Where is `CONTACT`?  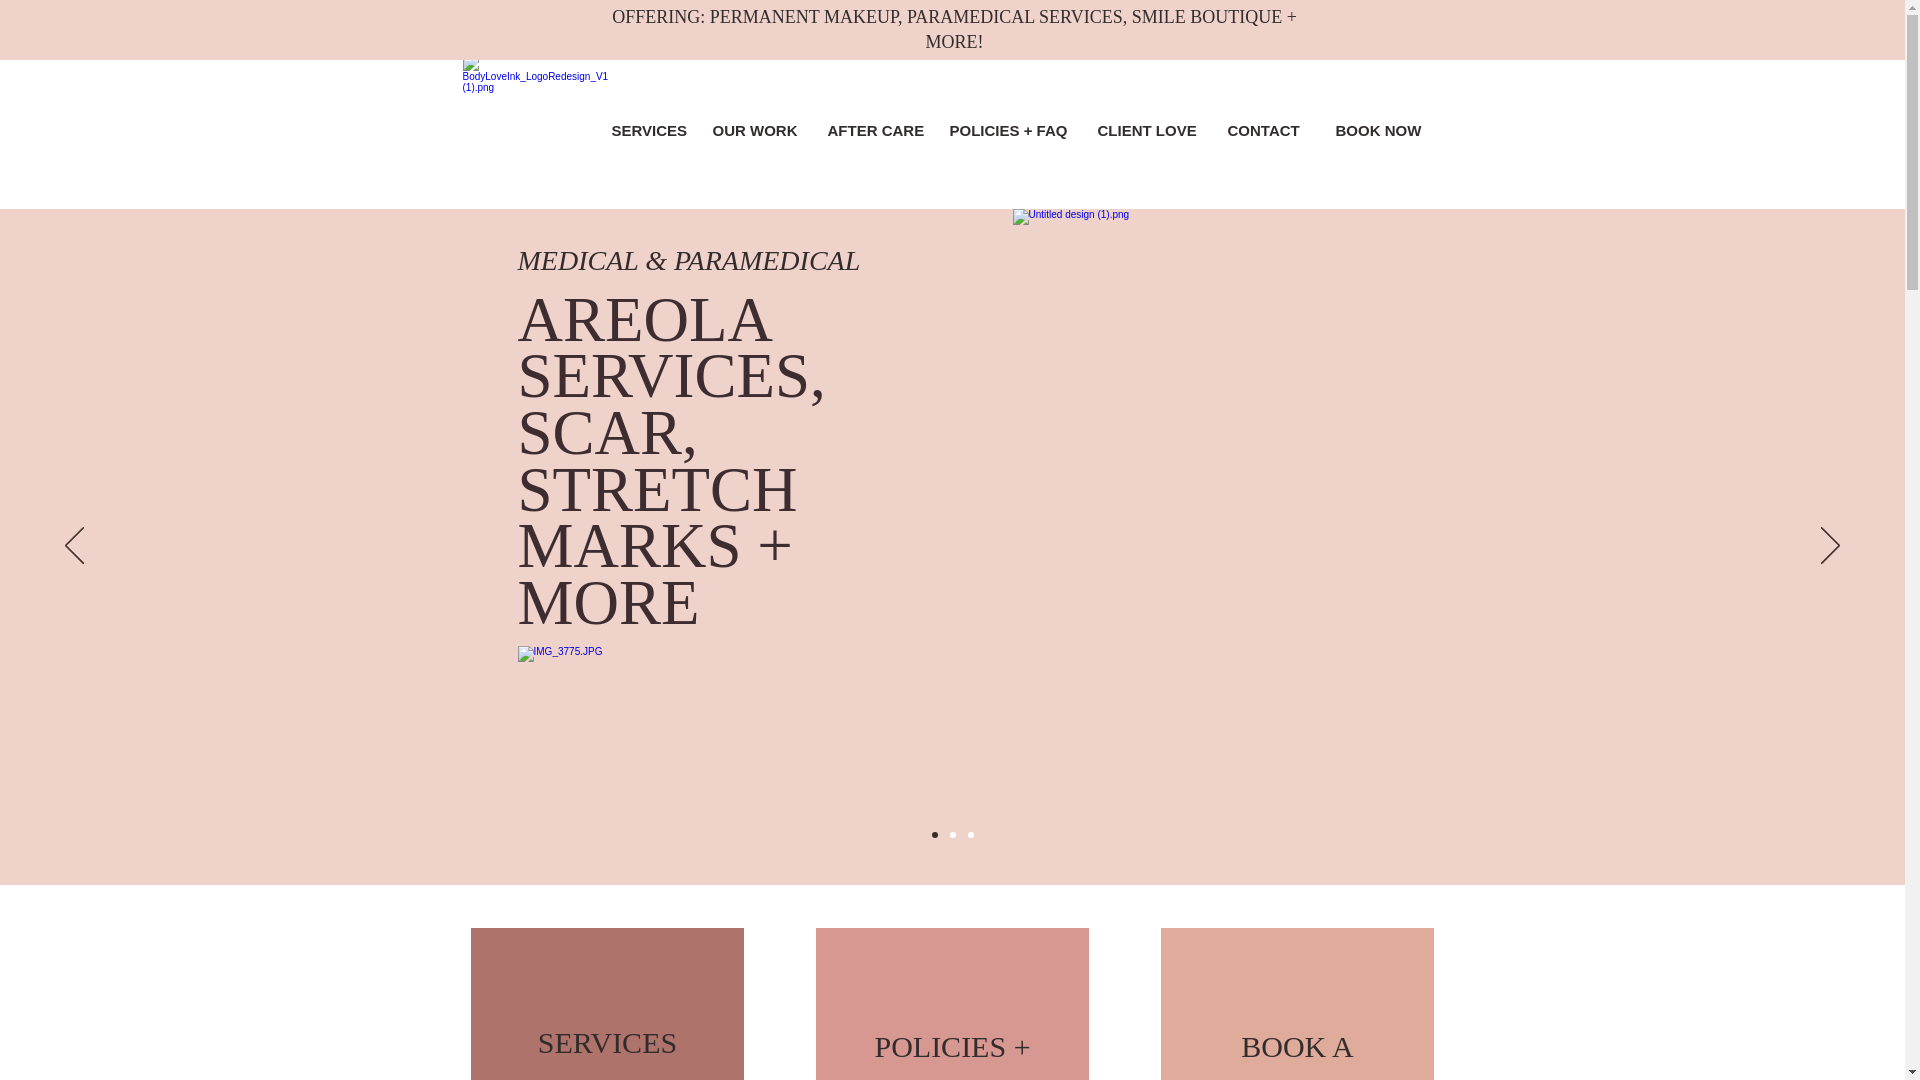 CONTACT is located at coordinates (1266, 130).